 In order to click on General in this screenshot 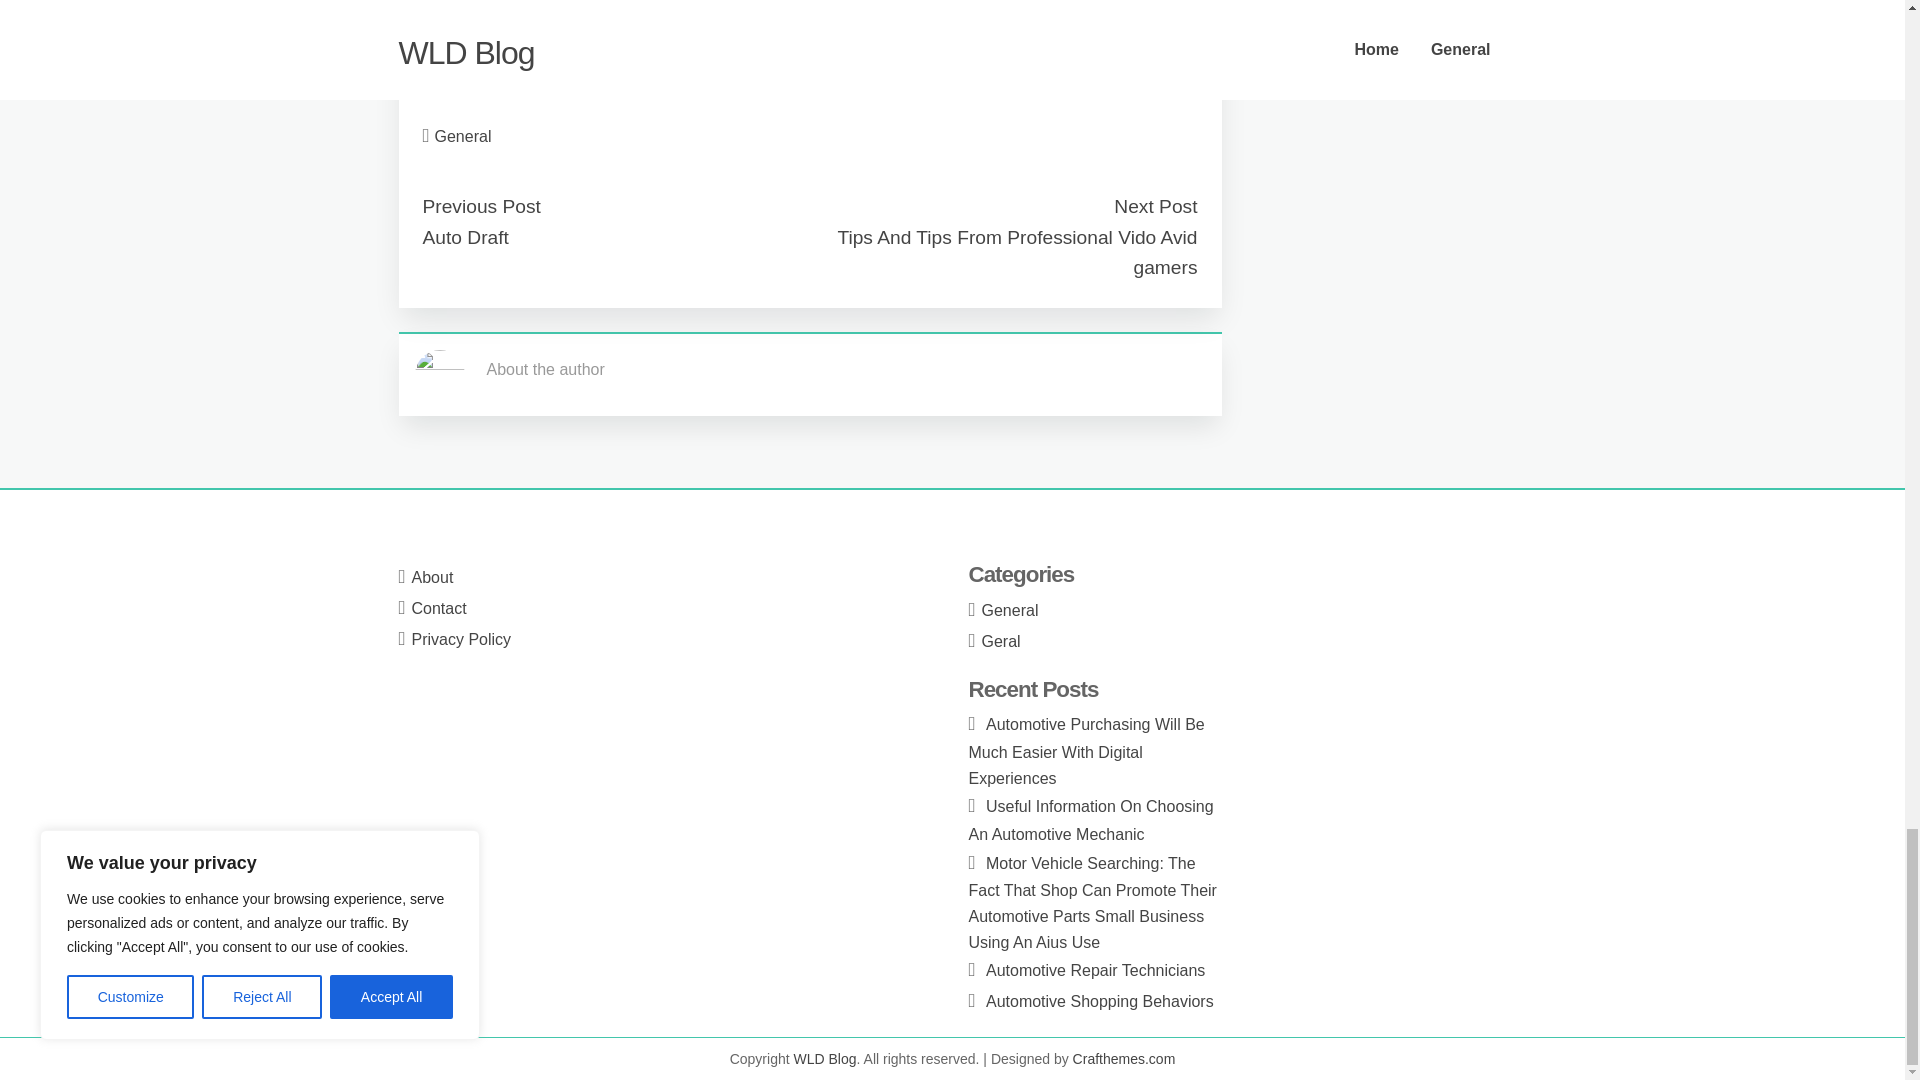, I will do `click(463, 136)`.